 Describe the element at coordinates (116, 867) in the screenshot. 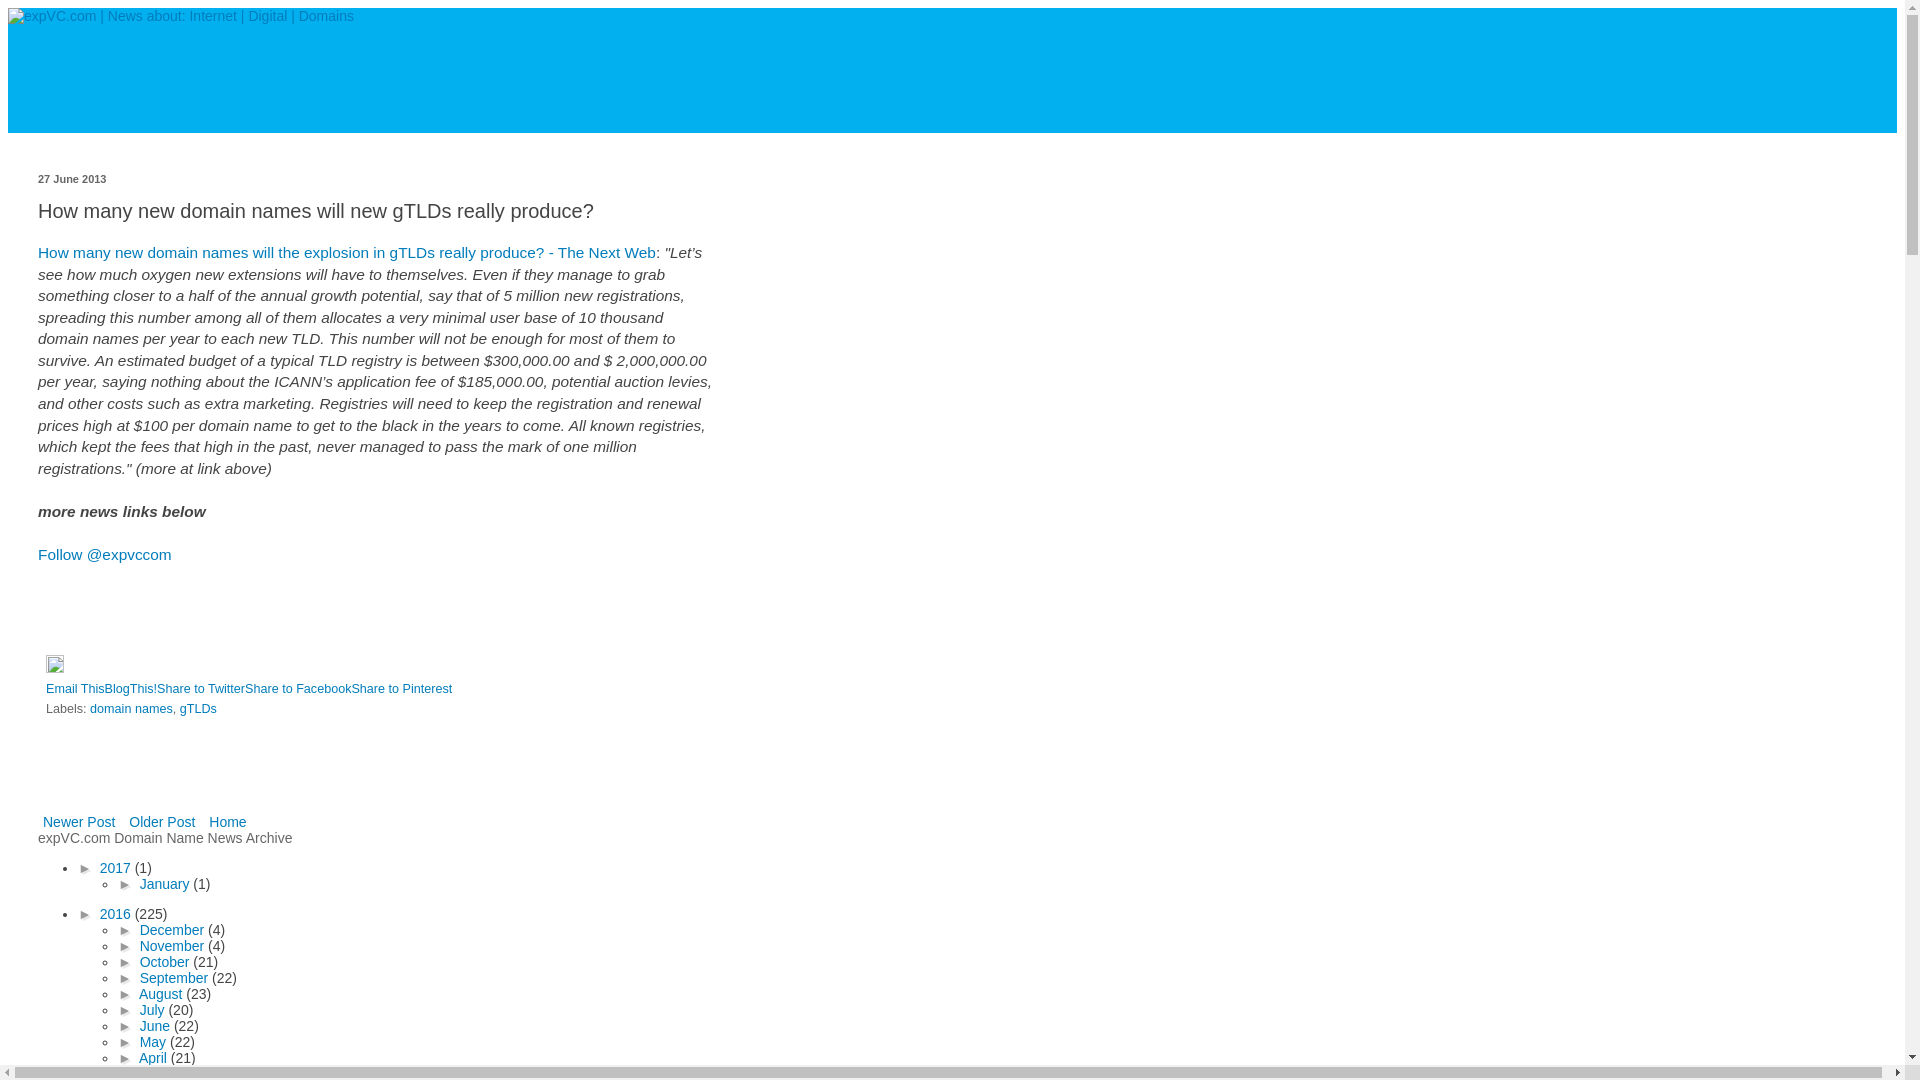

I see `2017` at that location.